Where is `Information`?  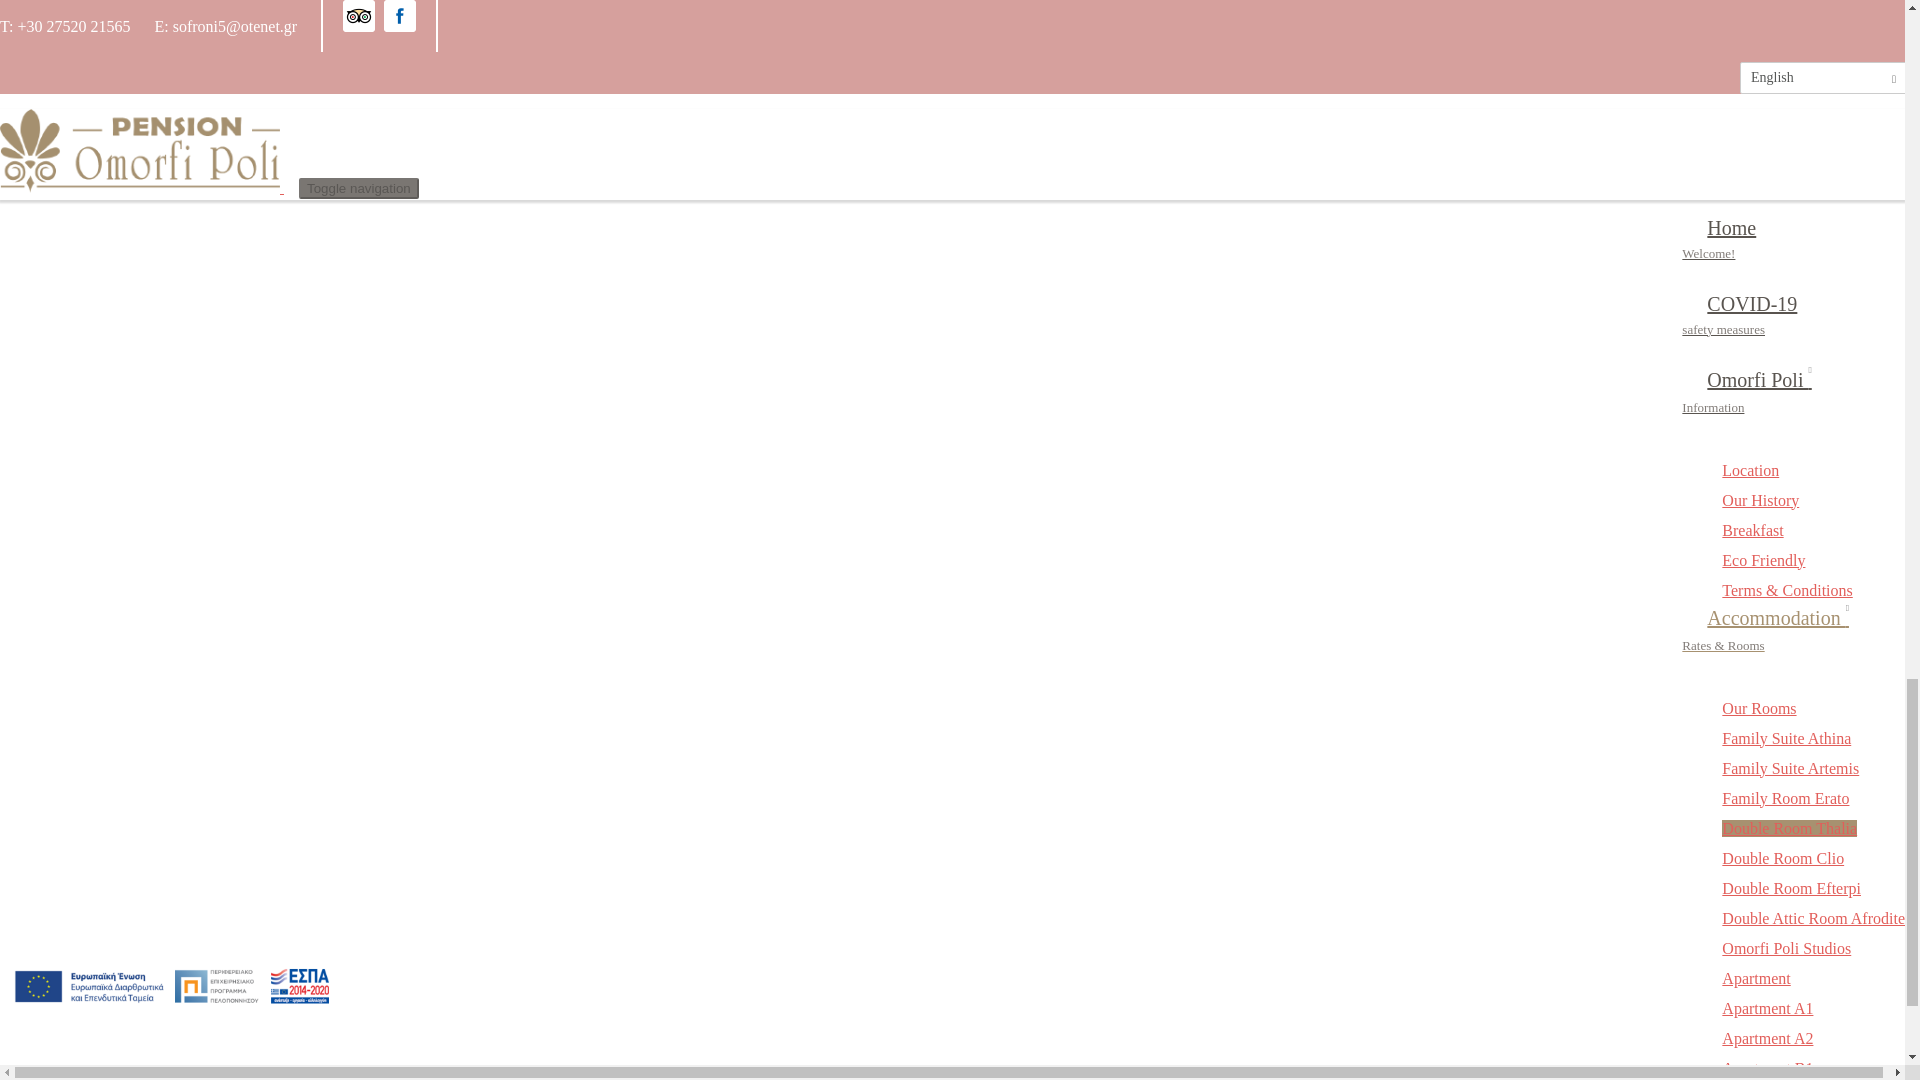 Information is located at coordinates (81, 264).